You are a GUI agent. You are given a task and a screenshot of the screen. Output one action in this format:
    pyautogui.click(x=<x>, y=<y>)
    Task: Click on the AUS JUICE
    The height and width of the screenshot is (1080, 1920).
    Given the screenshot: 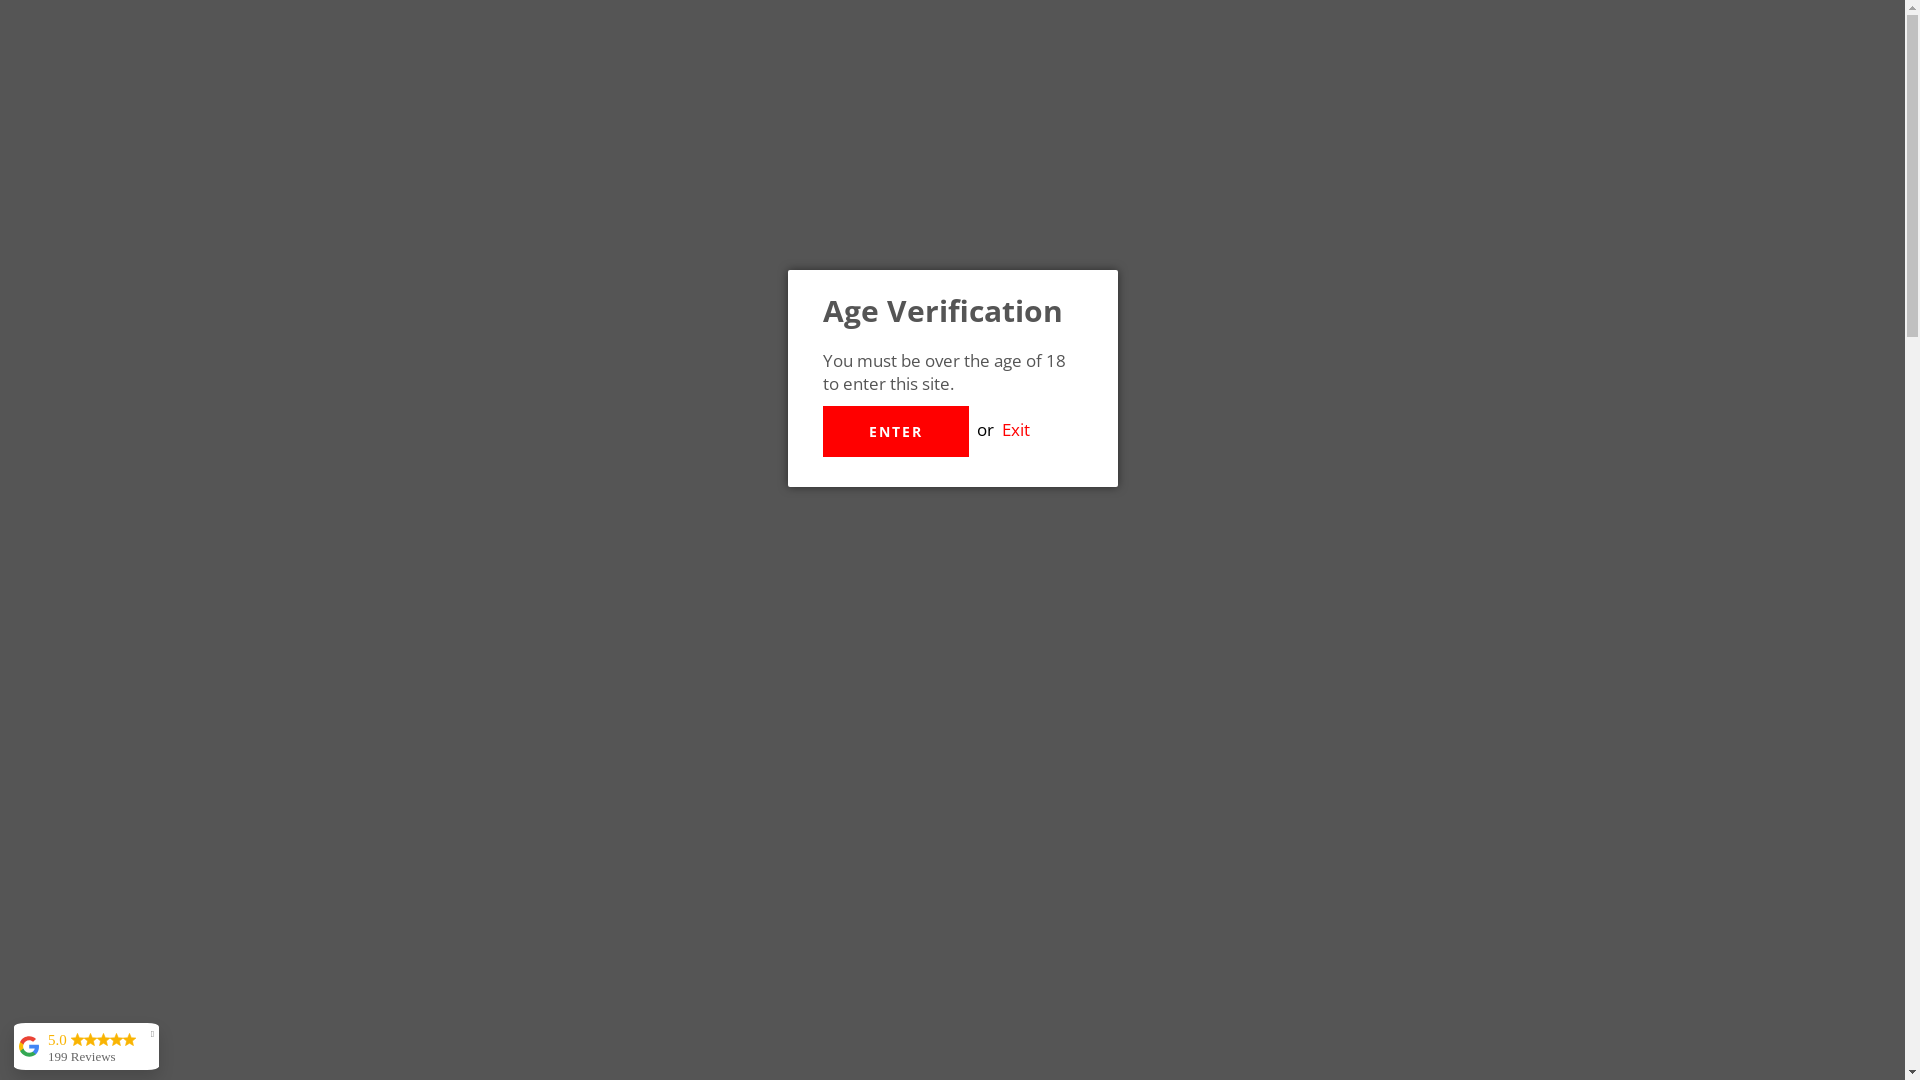 What is the action you would take?
    pyautogui.click(x=433, y=201)
    